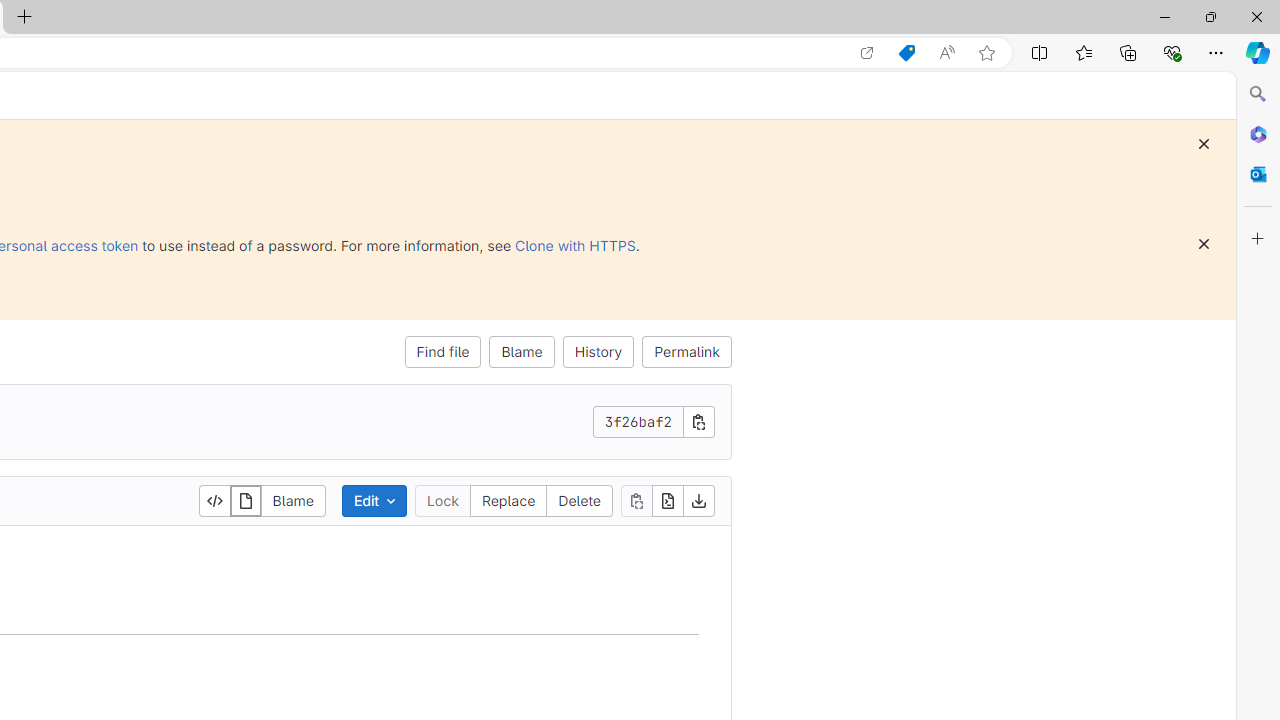  I want to click on Blame, so click(522, 352).